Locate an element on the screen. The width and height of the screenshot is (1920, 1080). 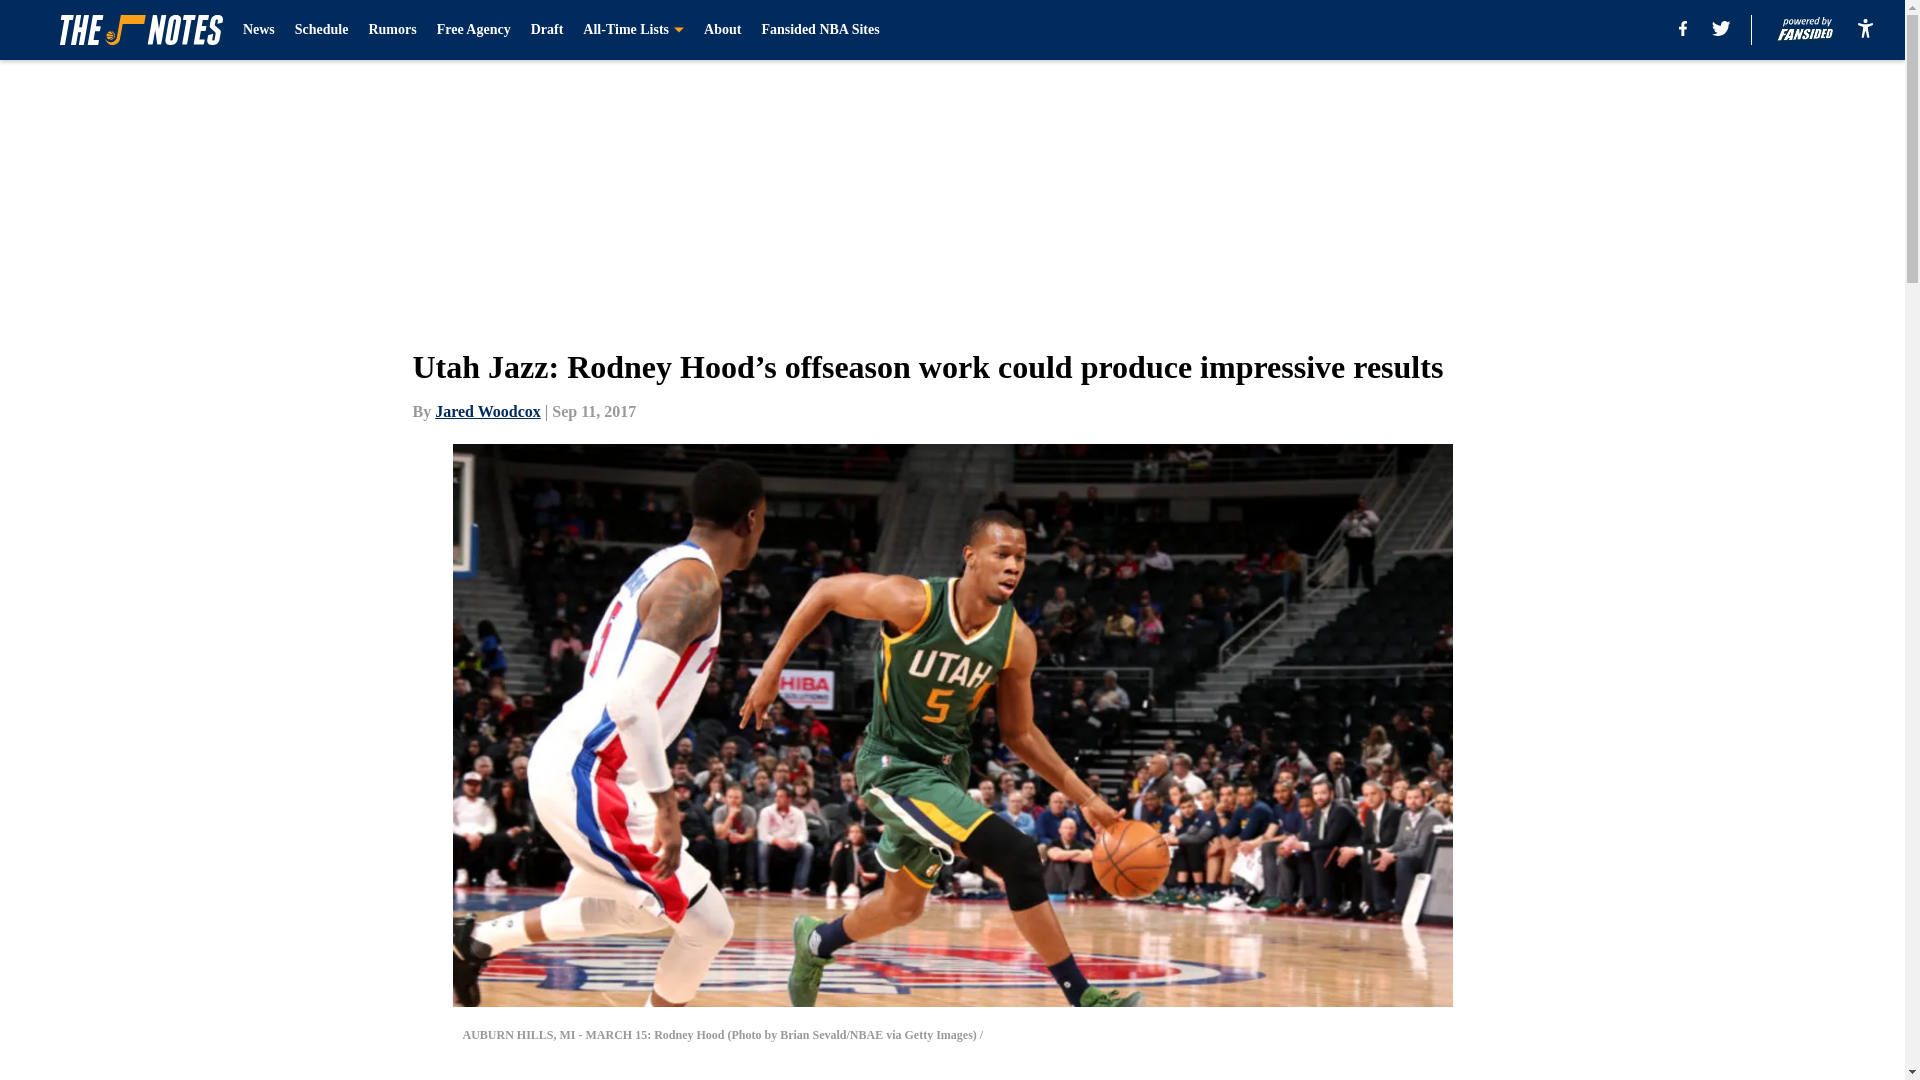
Free Agency is located at coordinates (474, 30).